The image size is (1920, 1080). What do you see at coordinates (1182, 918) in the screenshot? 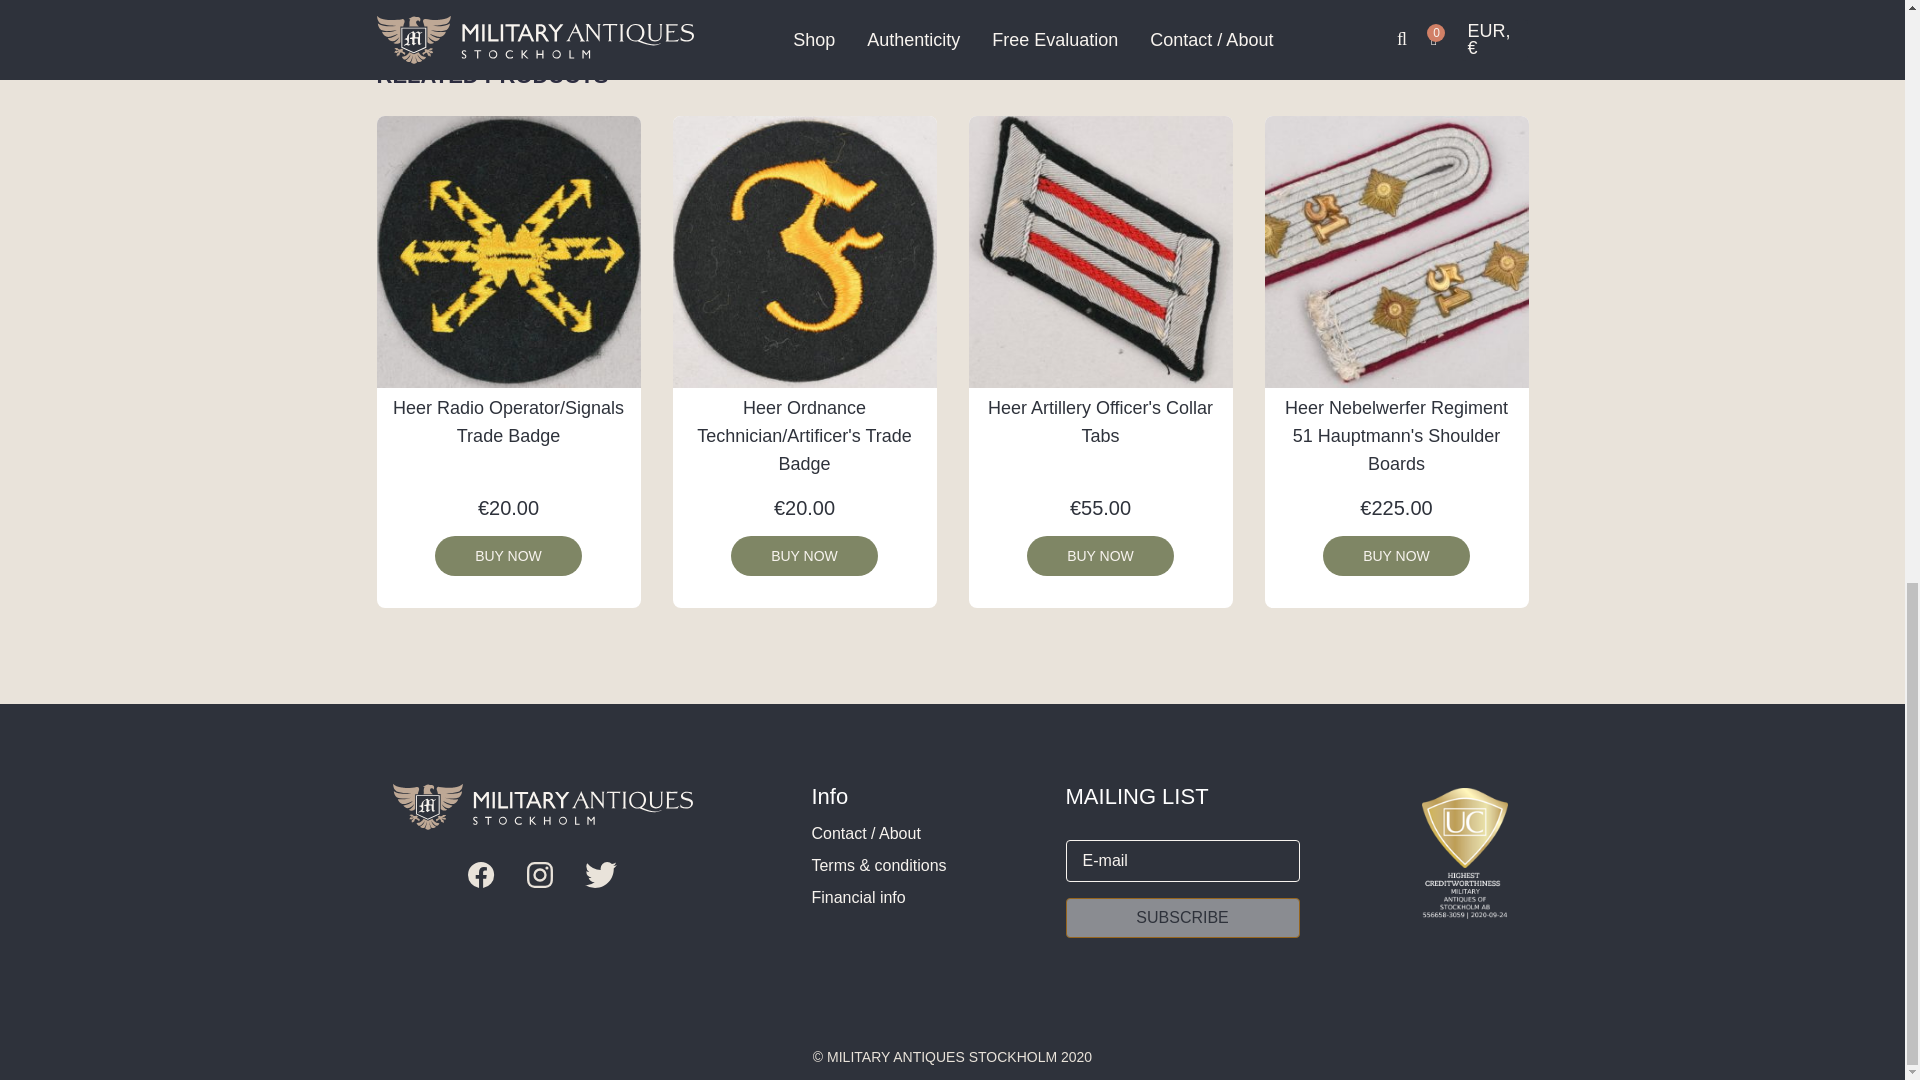
I see `Subscribe` at bounding box center [1182, 918].